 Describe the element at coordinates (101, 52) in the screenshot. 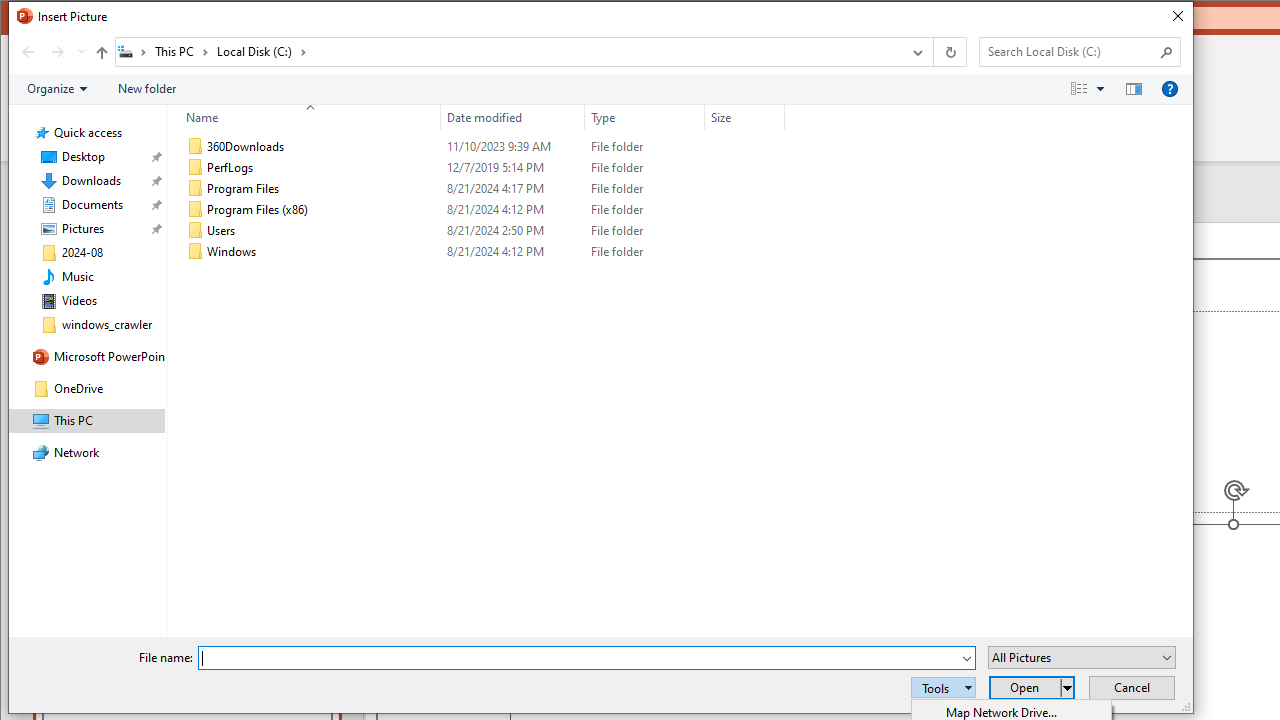

I see `Up to "This PC" (Alt + Up Arrow)` at that location.